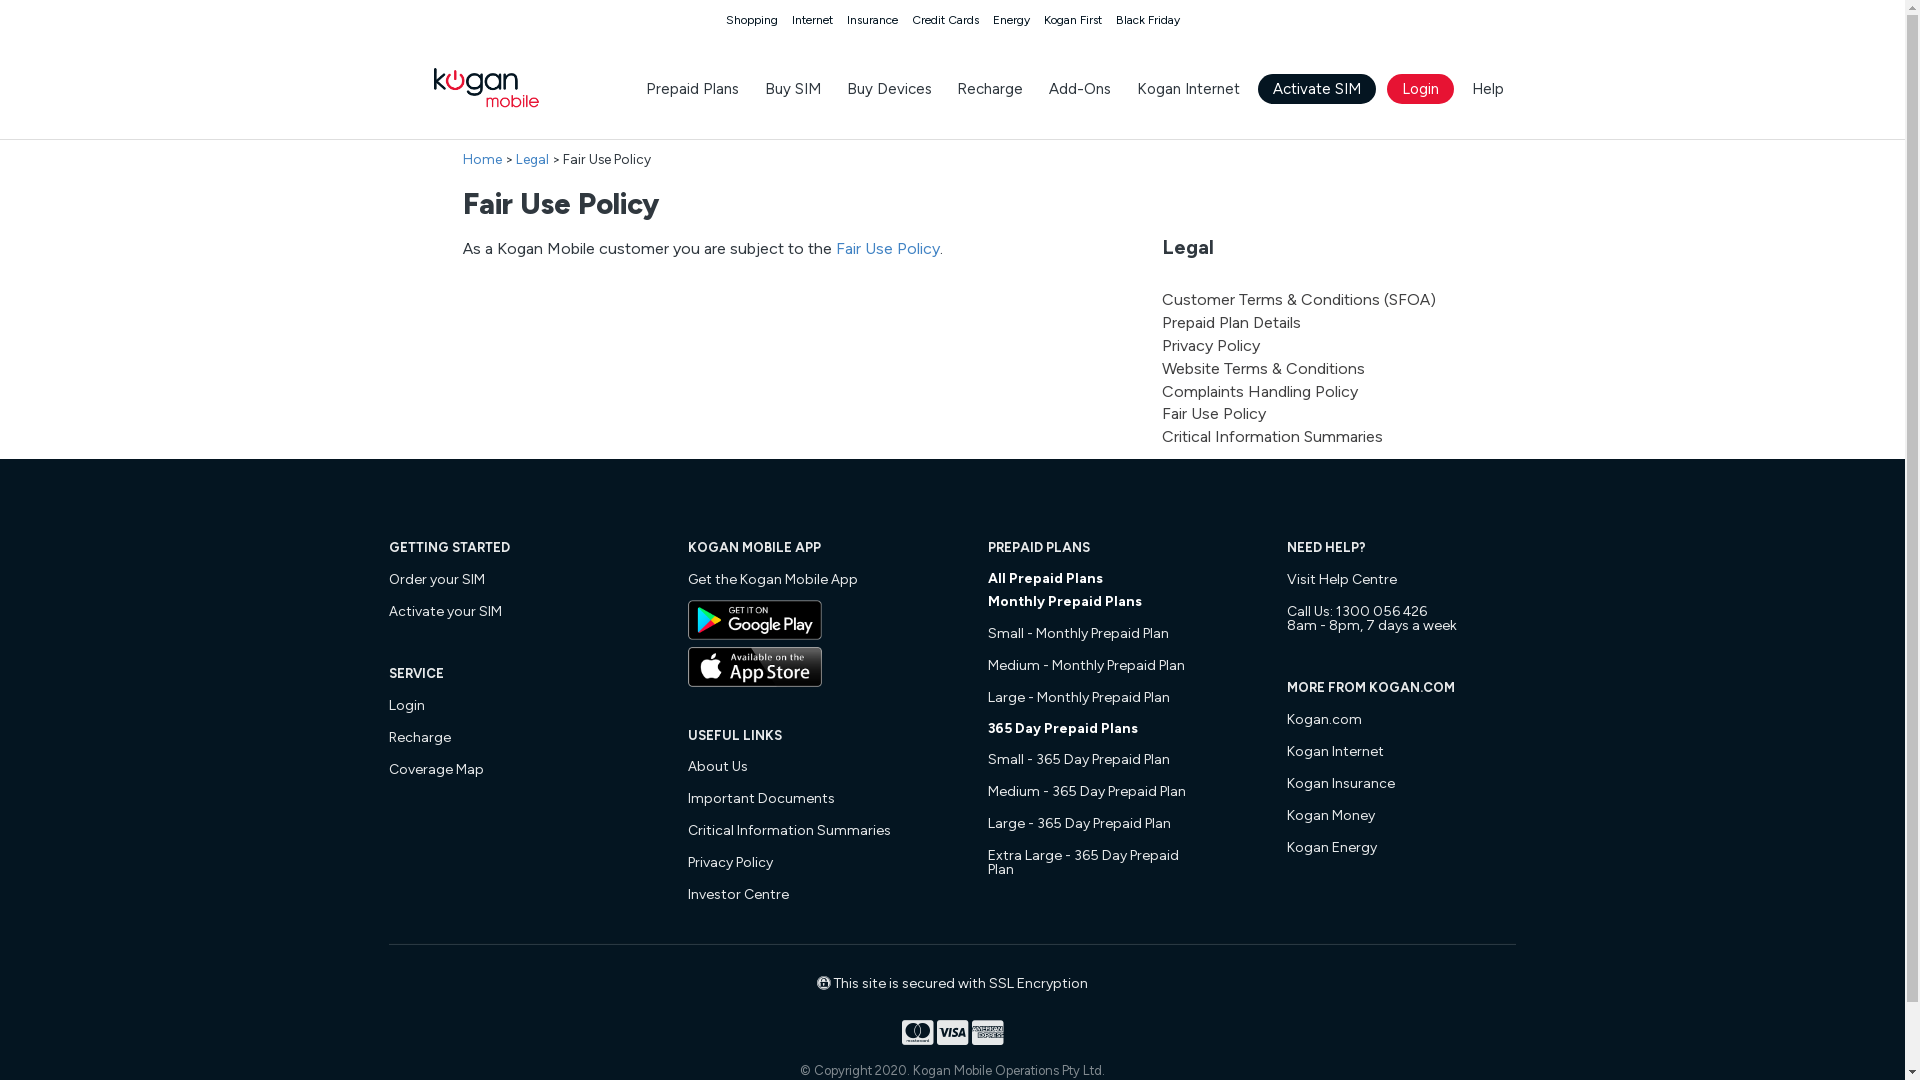 The width and height of the screenshot is (1920, 1080). Describe the element at coordinates (482, 159) in the screenshot. I see `Home` at that location.